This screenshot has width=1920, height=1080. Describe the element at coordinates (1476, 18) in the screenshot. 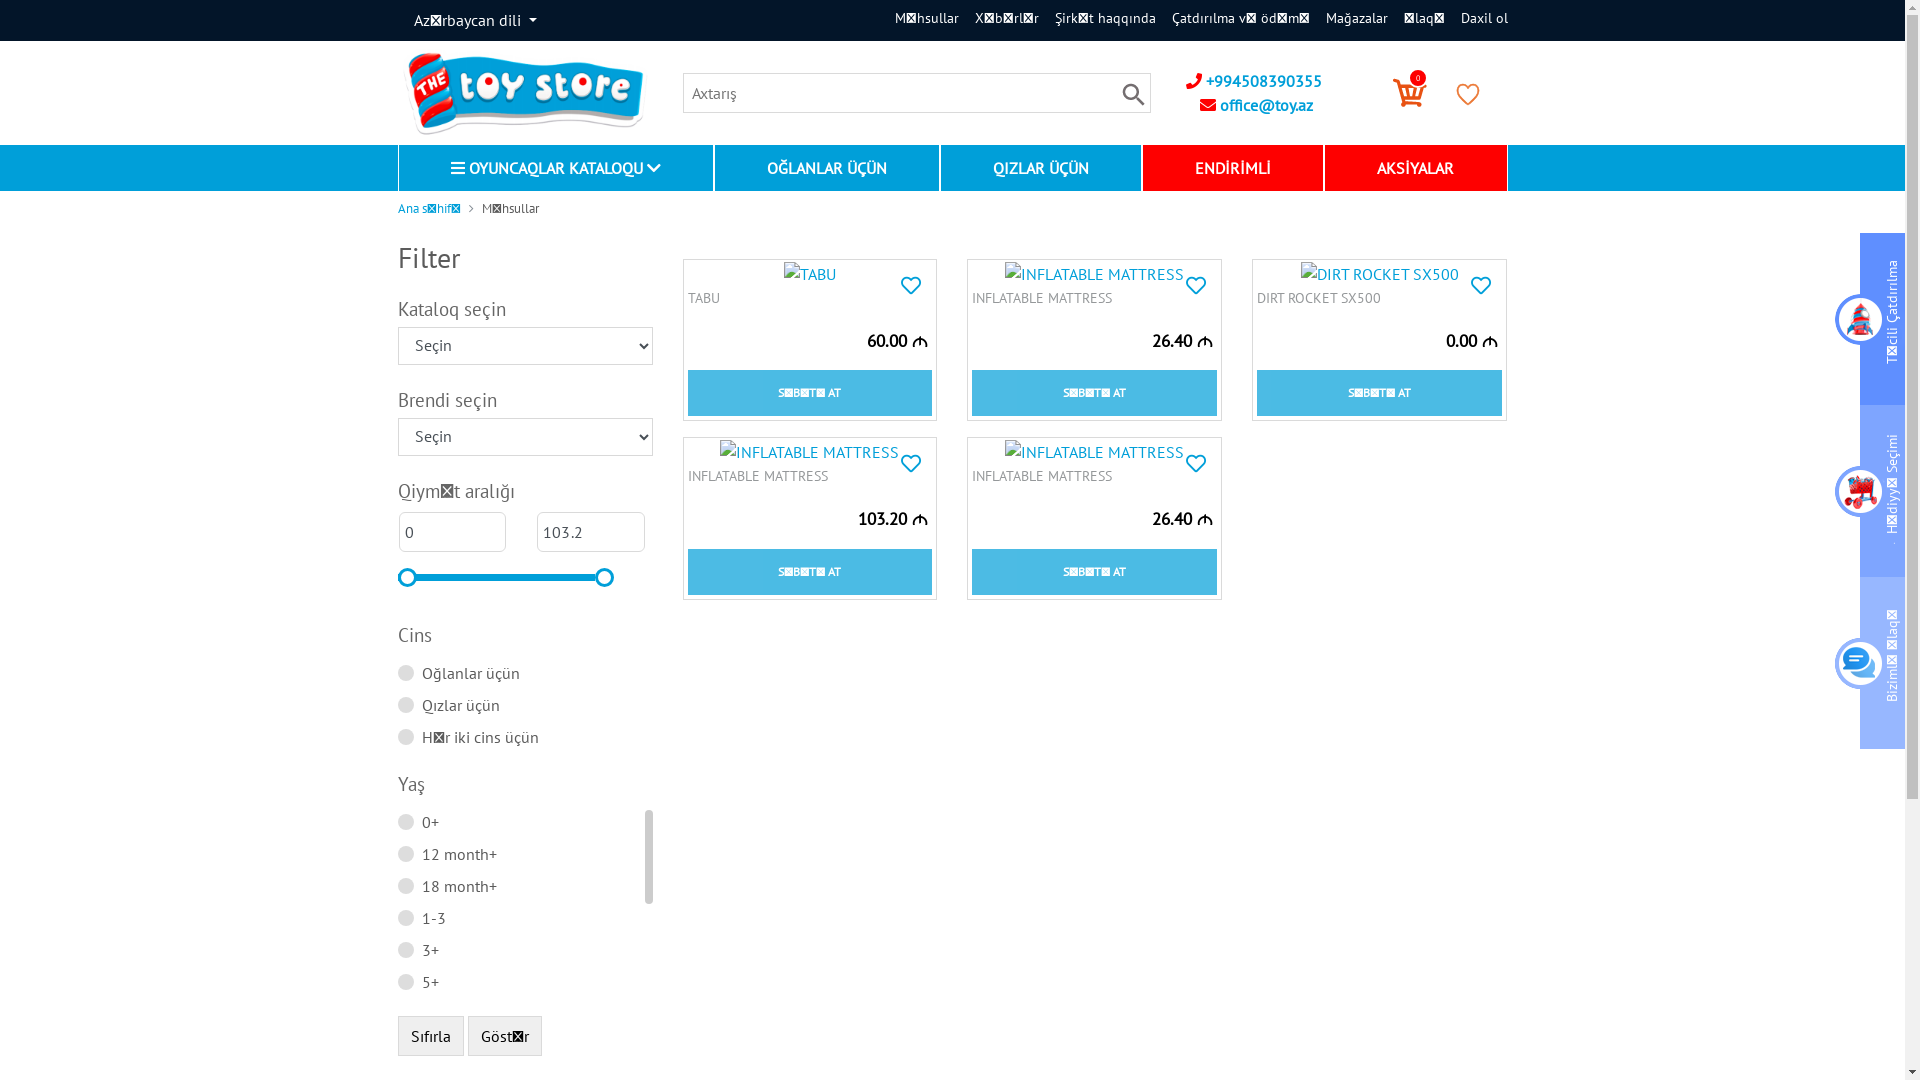

I see `Daxil ol` at that location.